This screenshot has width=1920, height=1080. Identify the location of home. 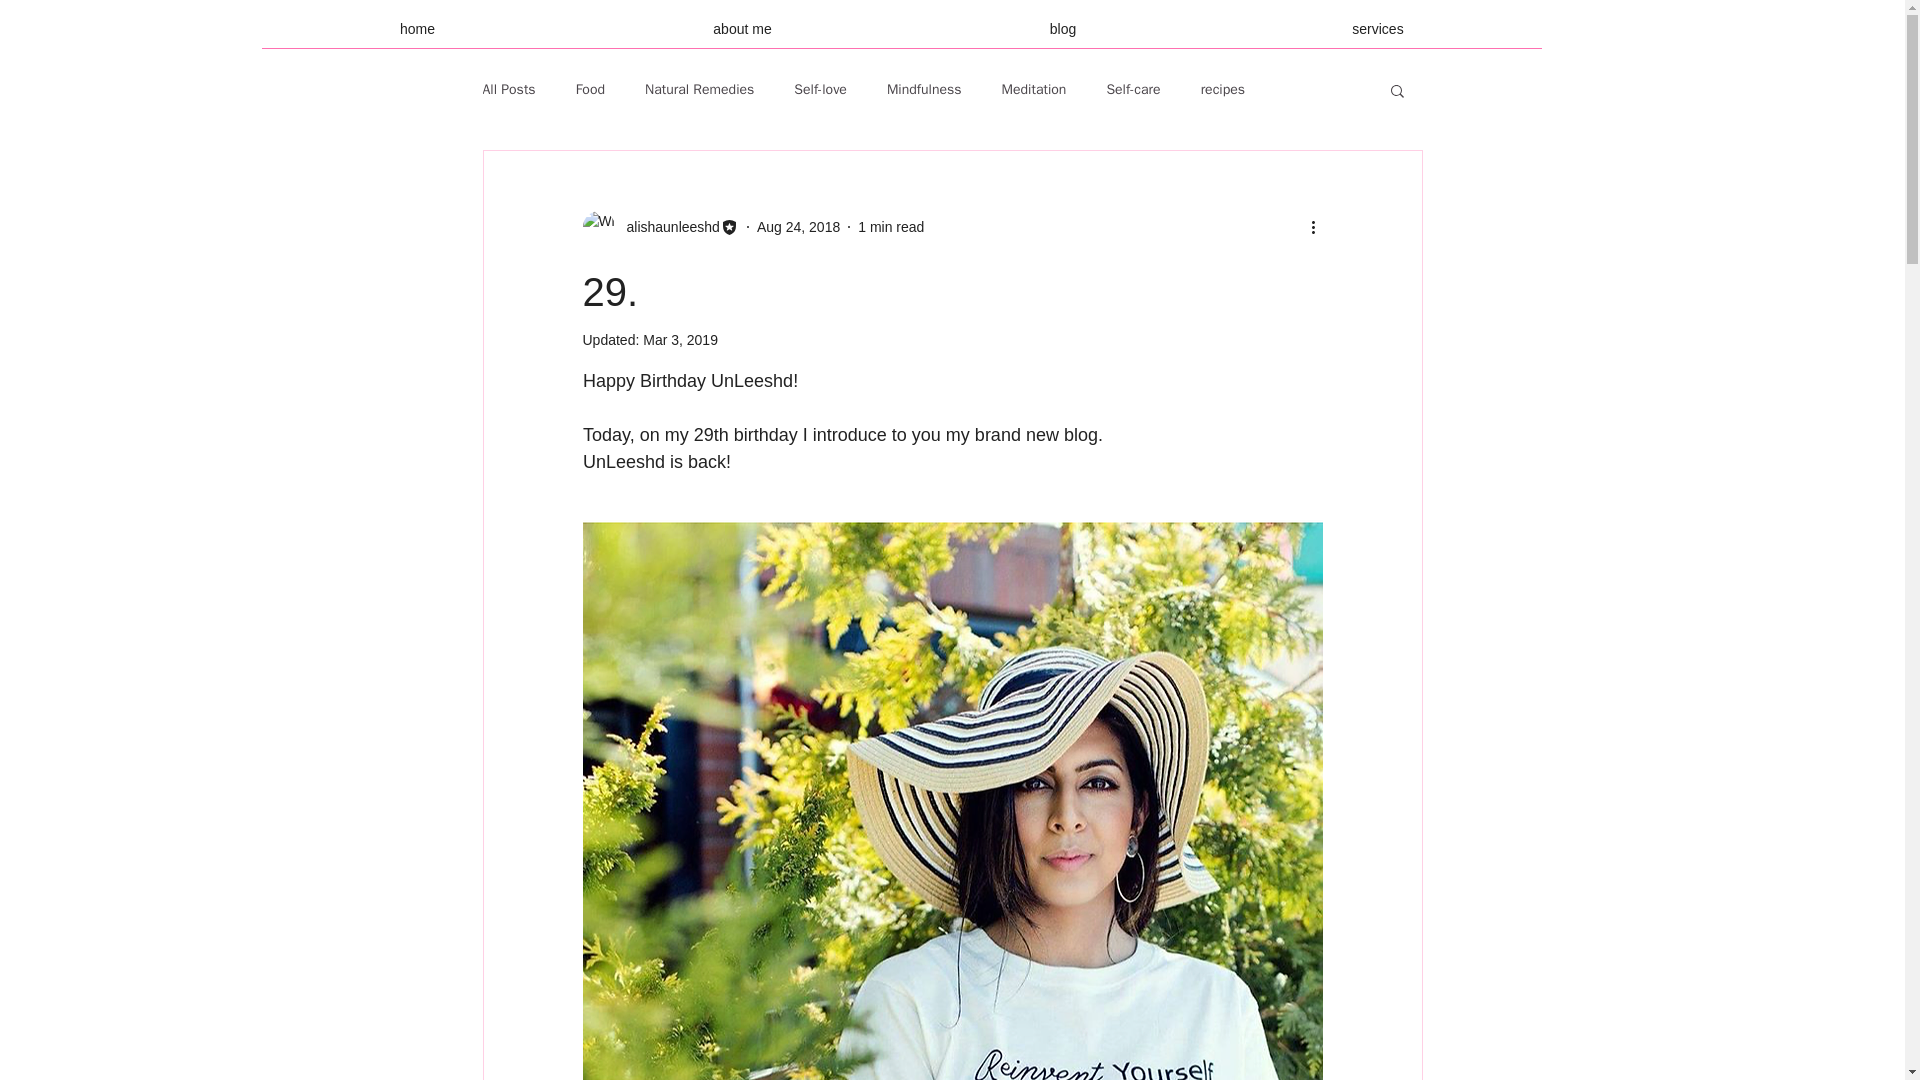
(418, 35).